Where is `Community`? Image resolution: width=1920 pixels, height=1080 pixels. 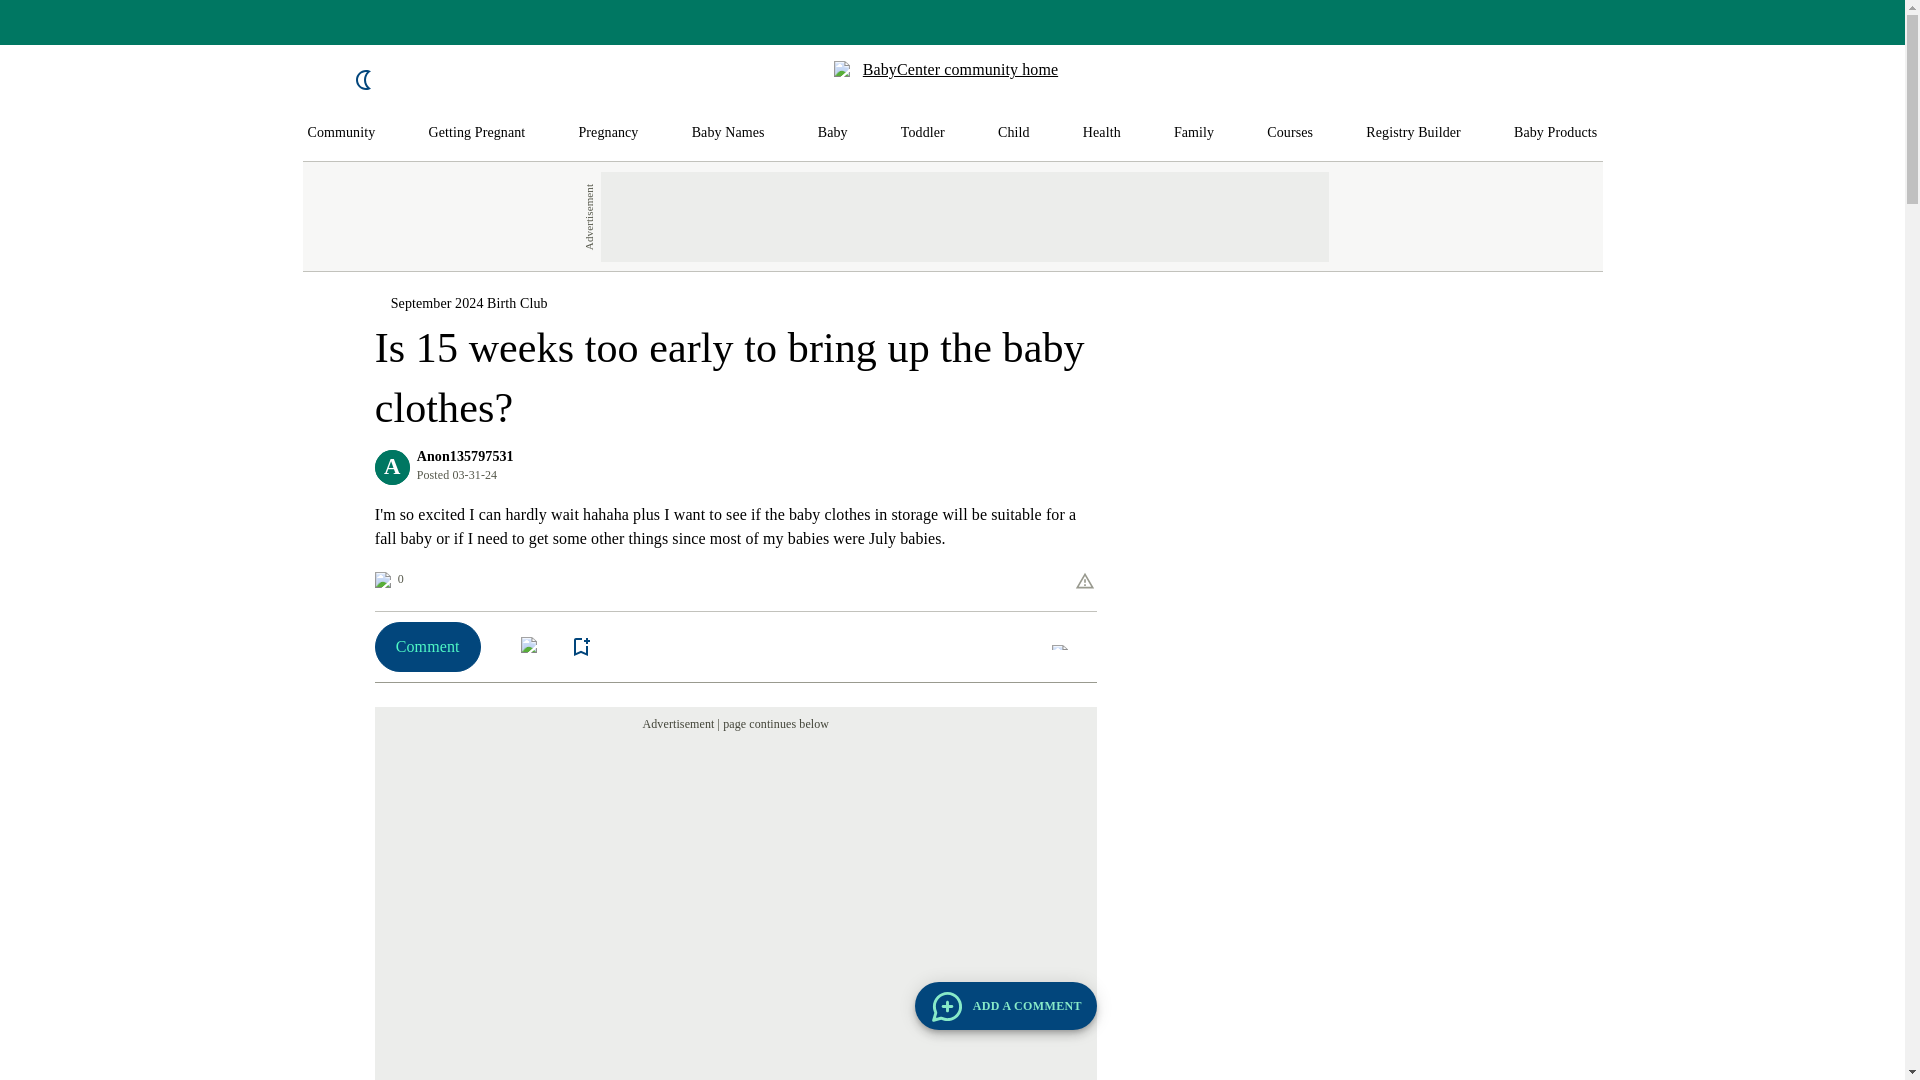
Community is located at coordinates (342, 133).